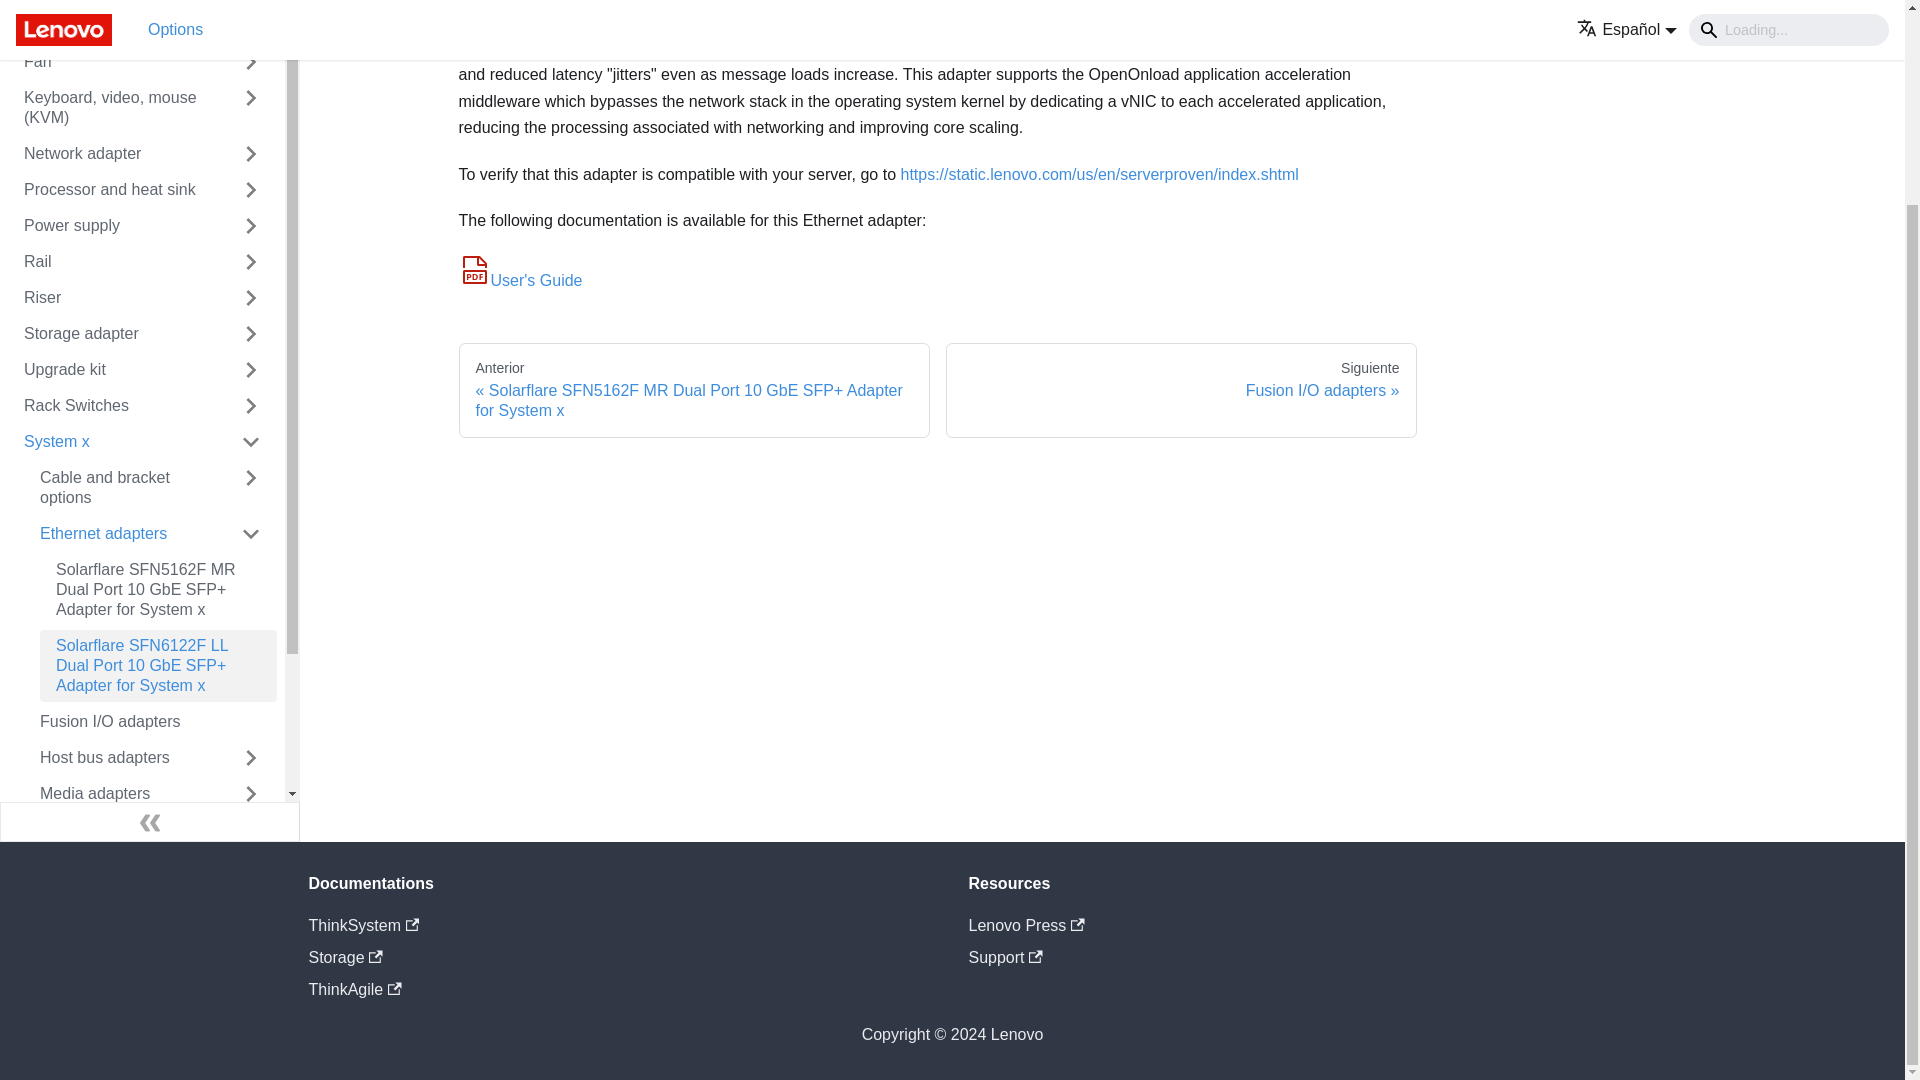  Describe the element at coordinates (114, 26) in the screenshot. I see `DIMM` at that location.